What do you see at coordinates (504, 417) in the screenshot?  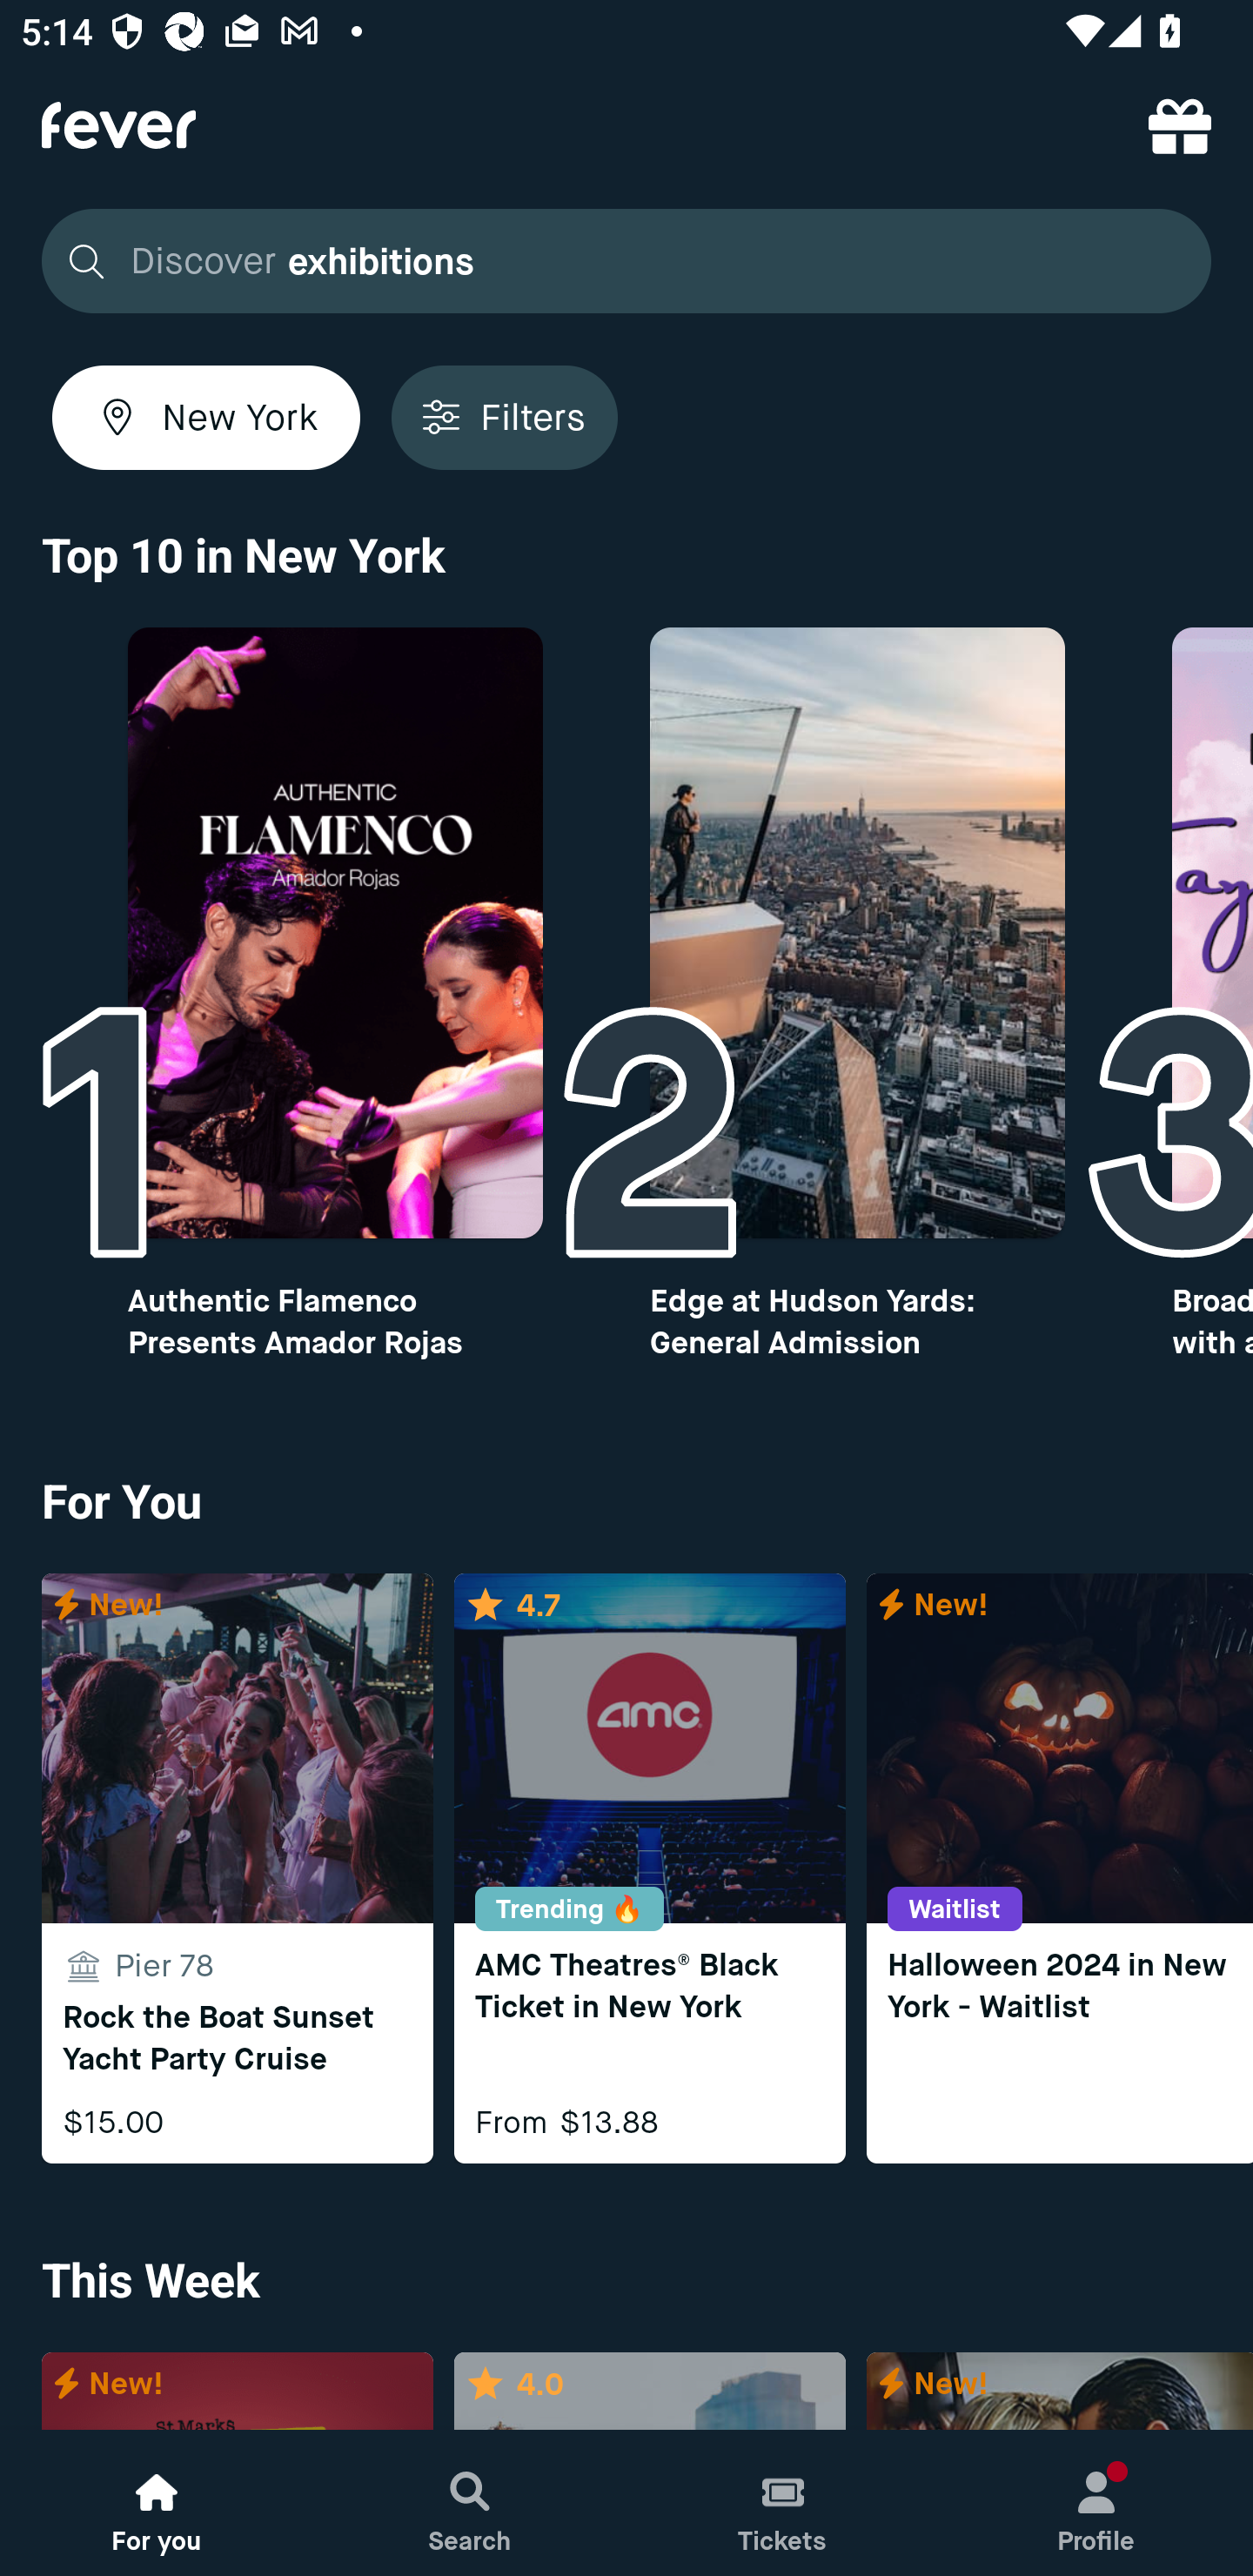 I see `Filters` at bounding box center [504, 417].